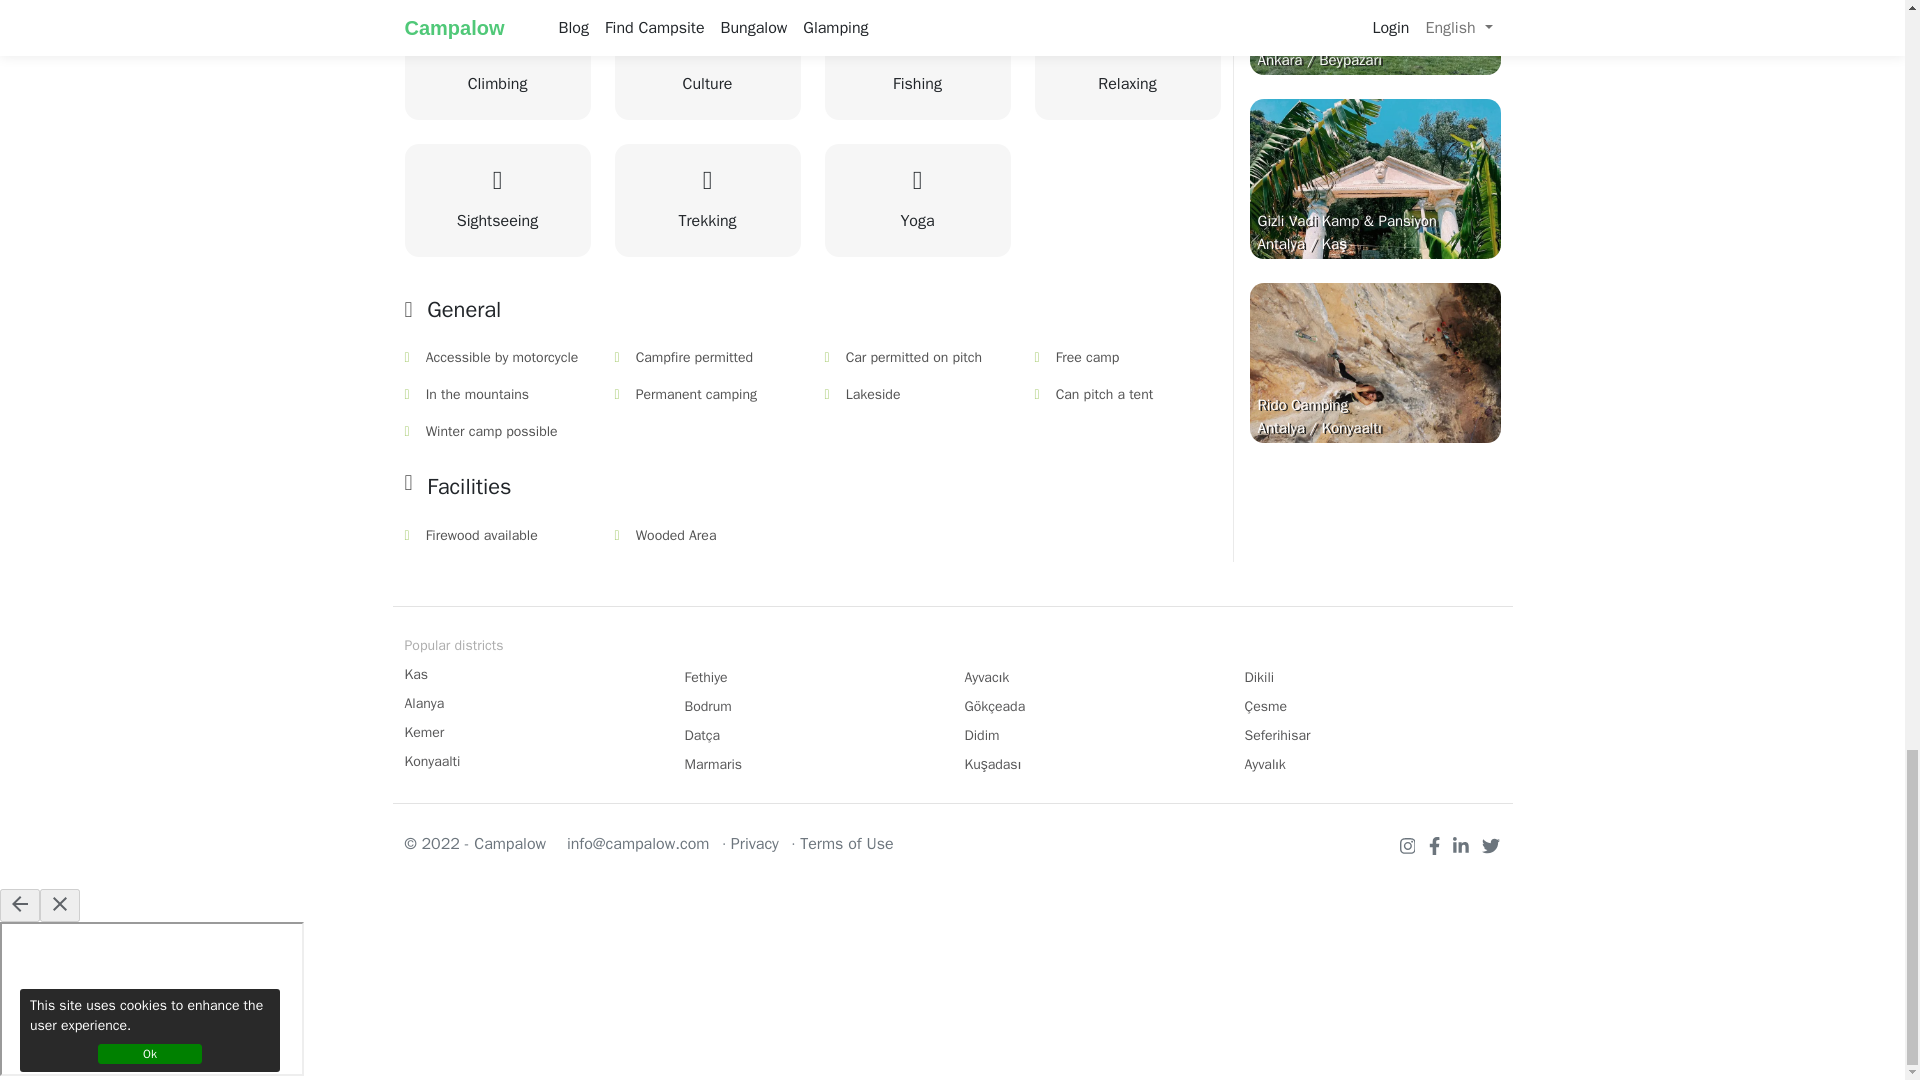 The height and width of the screenshot is (1080, 1920). I want to click on linkedin, so click(1464, 844).